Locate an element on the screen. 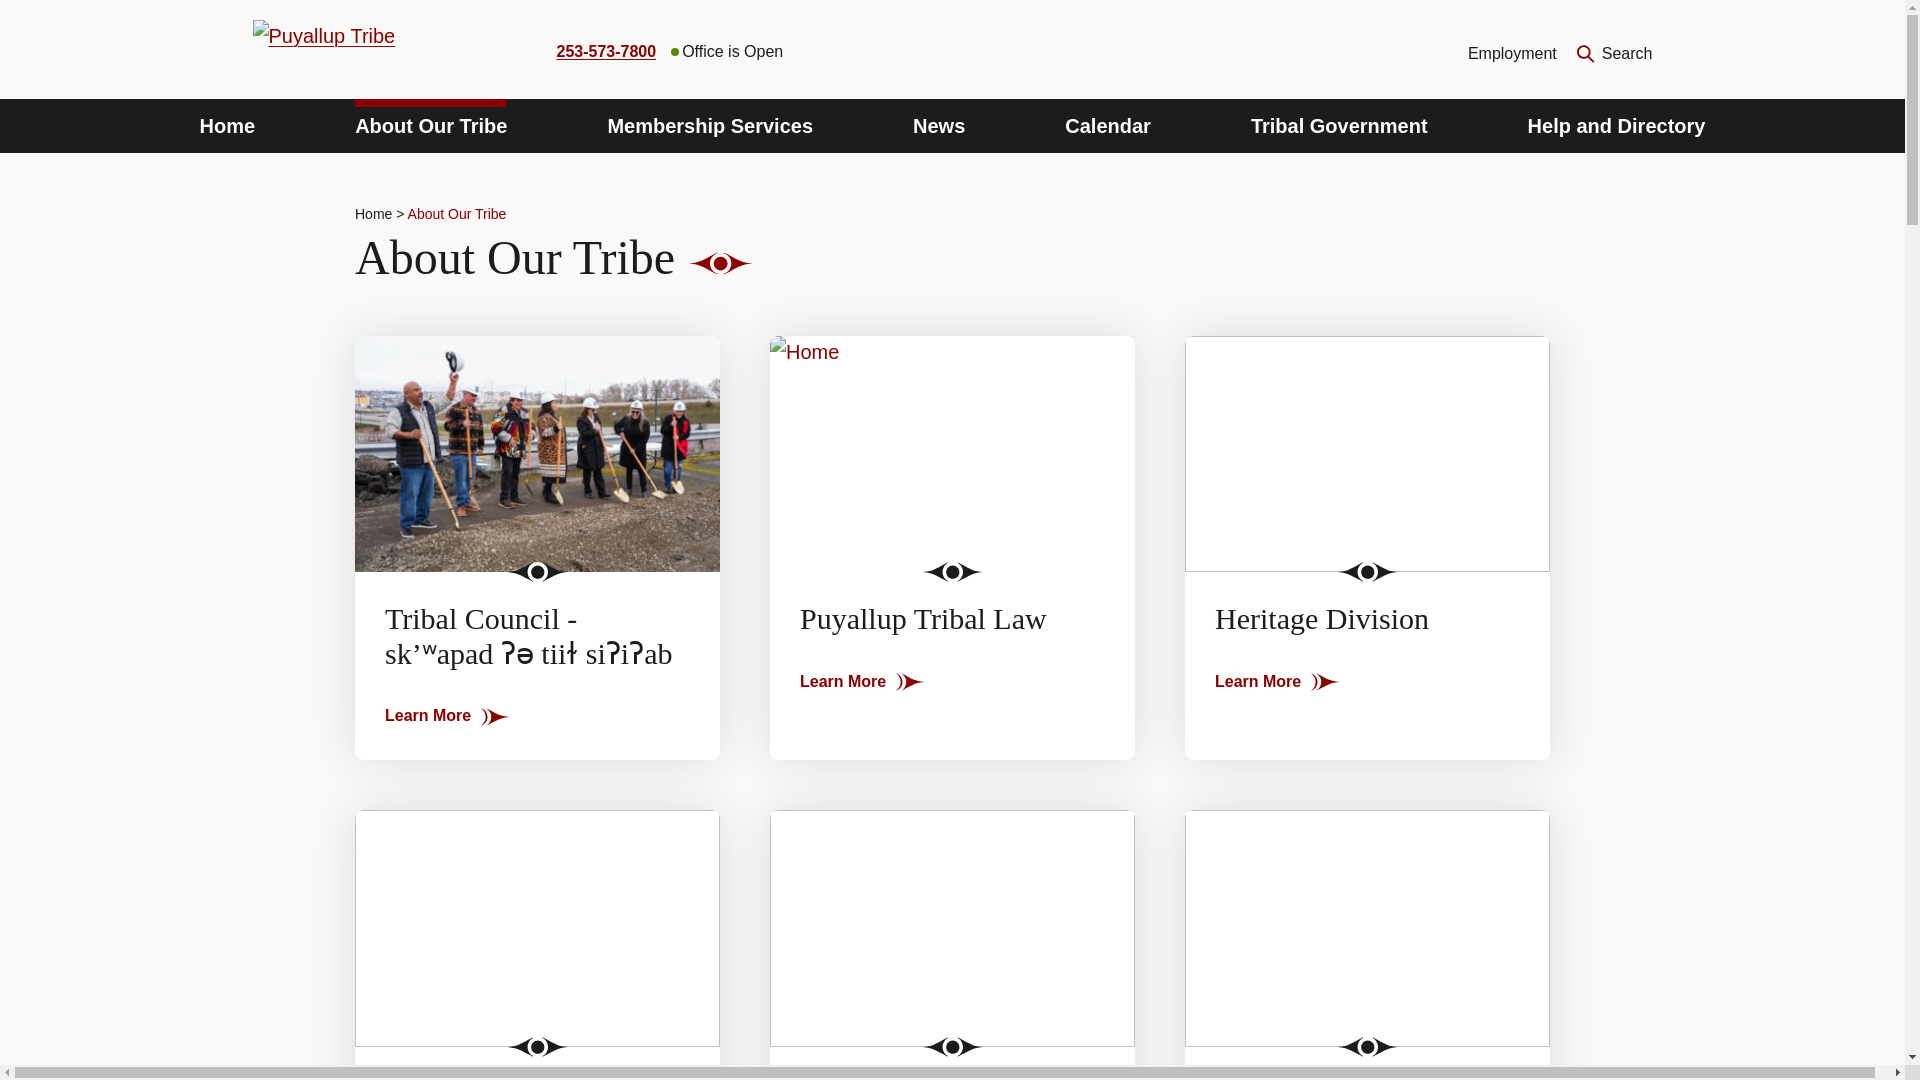  Puyallup Tribe is located at coordinates (378, 52).